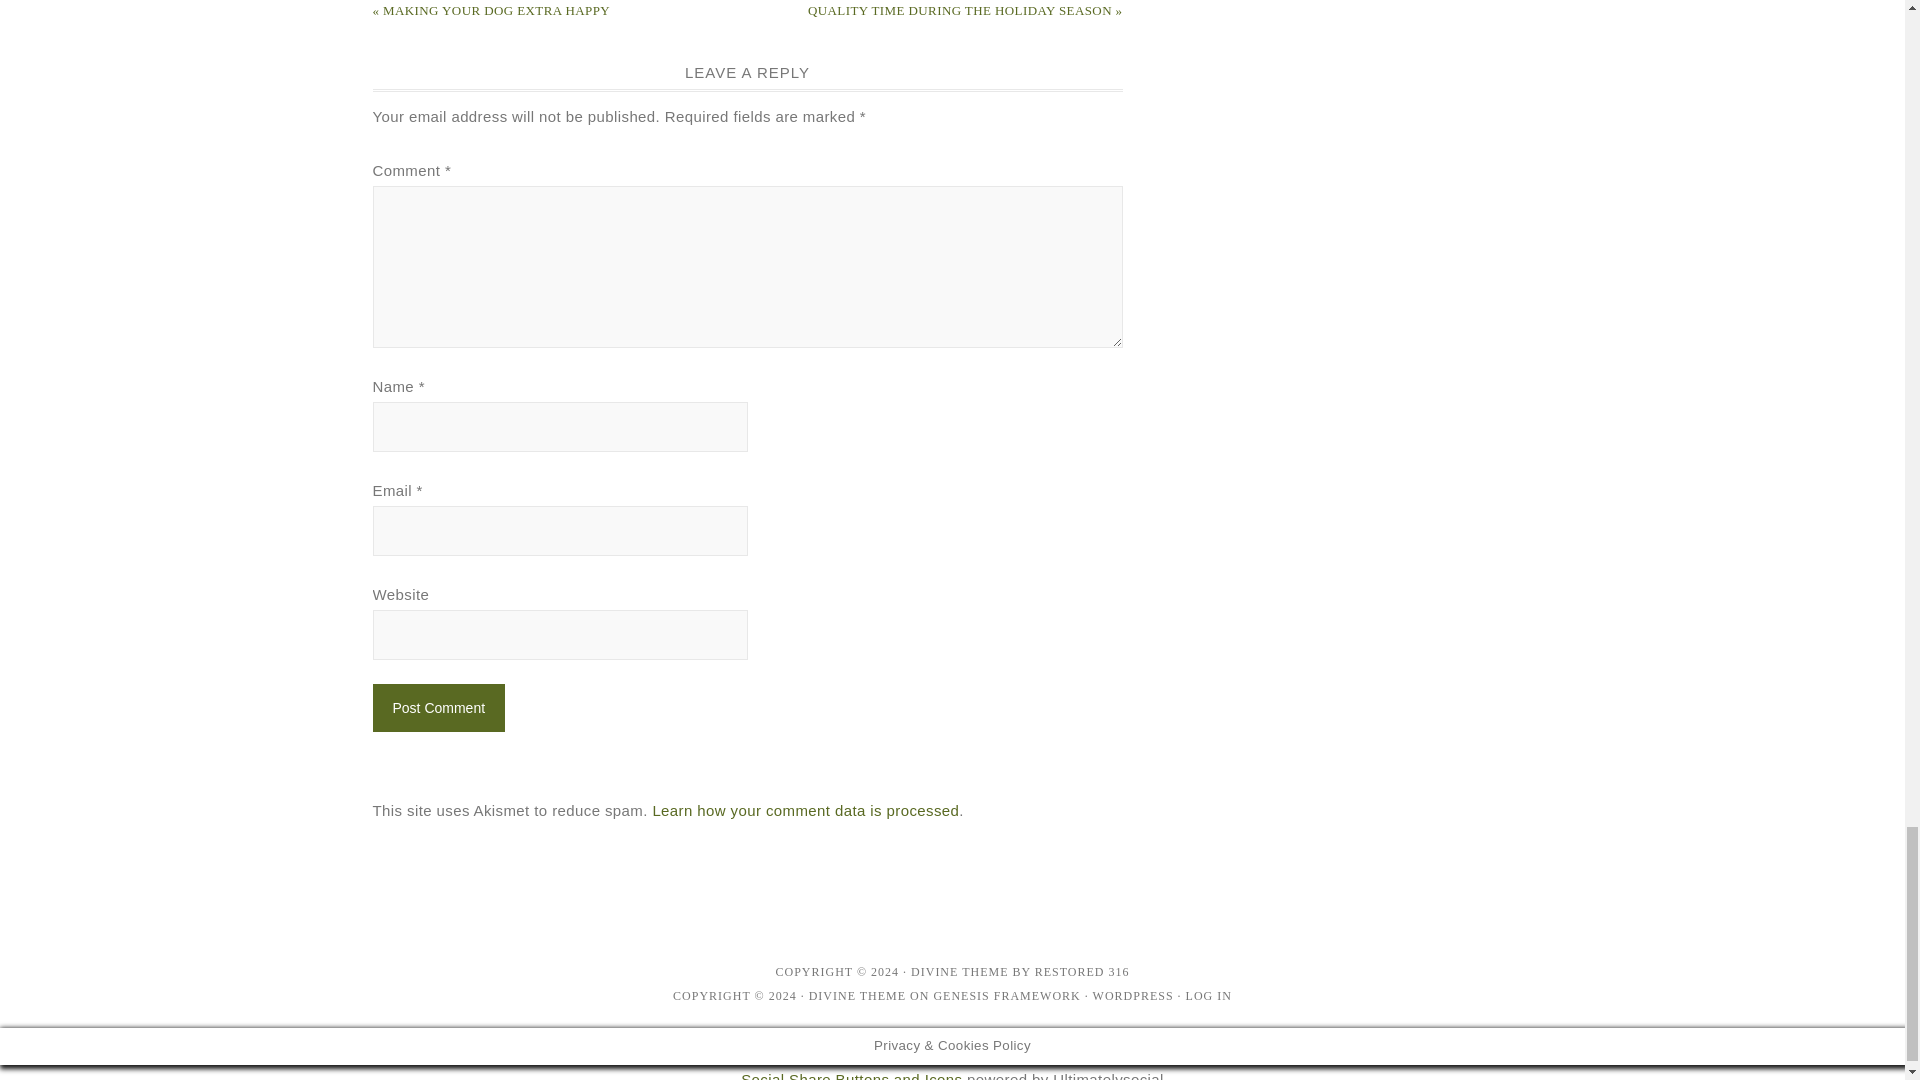  What do you see at coordinates (1132, 996) in the screenshot?
I see `WORDPRESS` at bounding box center [1132, 996].